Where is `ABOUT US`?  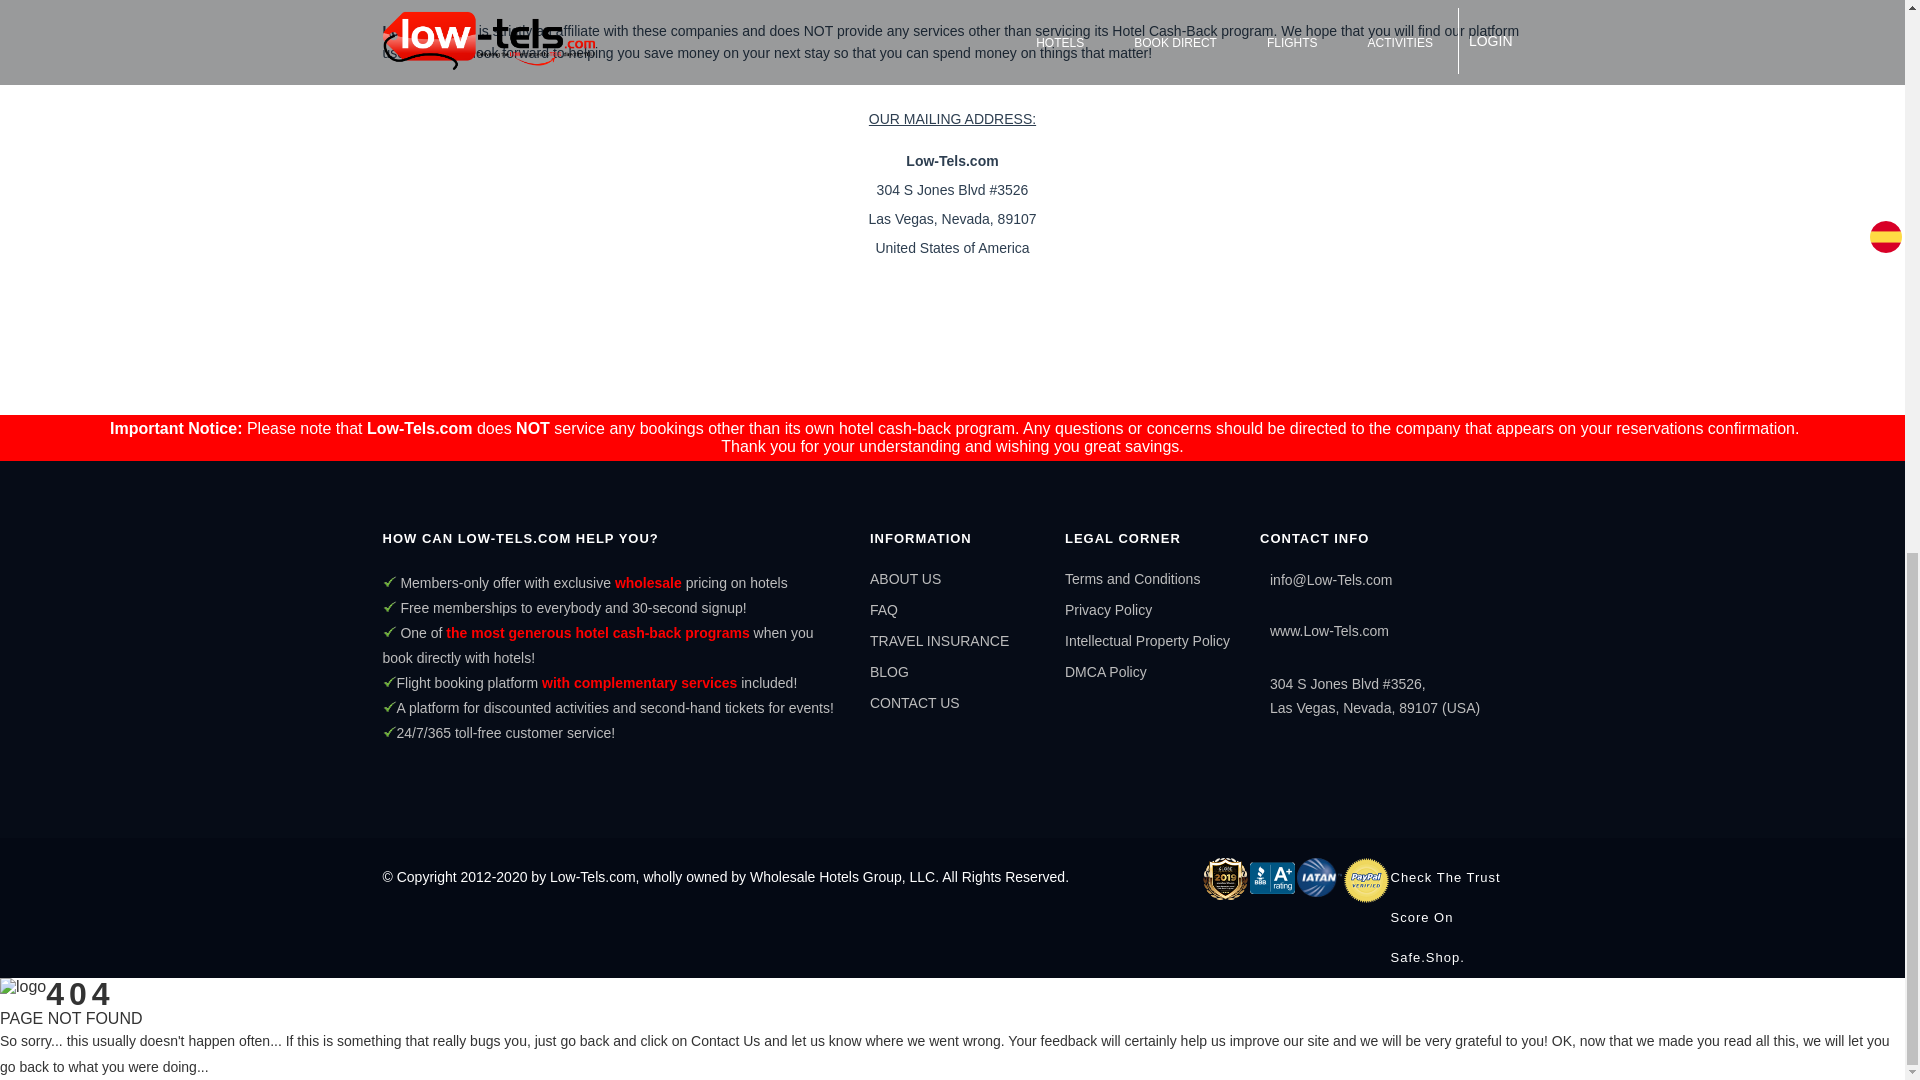
ABOUT US is located at coordinates (904, 579).